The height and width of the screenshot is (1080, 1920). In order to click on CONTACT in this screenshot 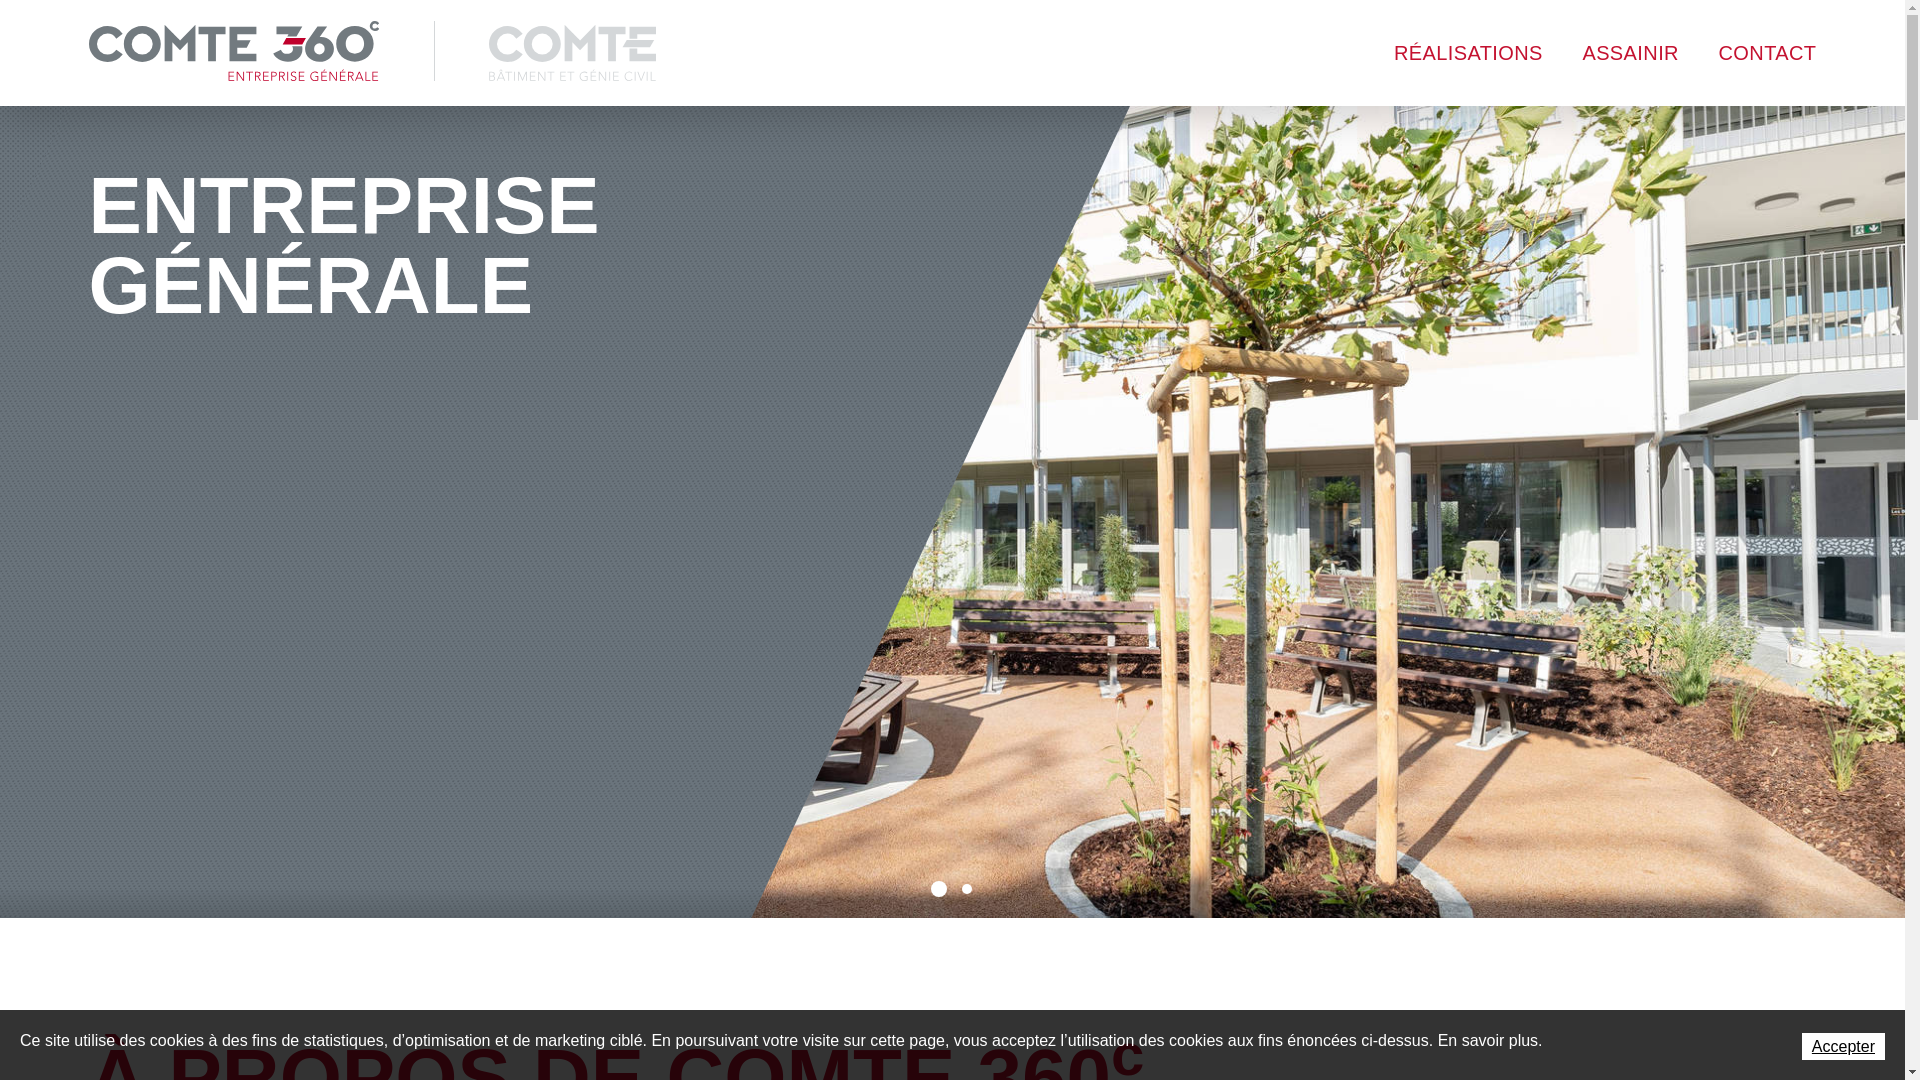, I will do `click(1760, 53)`.